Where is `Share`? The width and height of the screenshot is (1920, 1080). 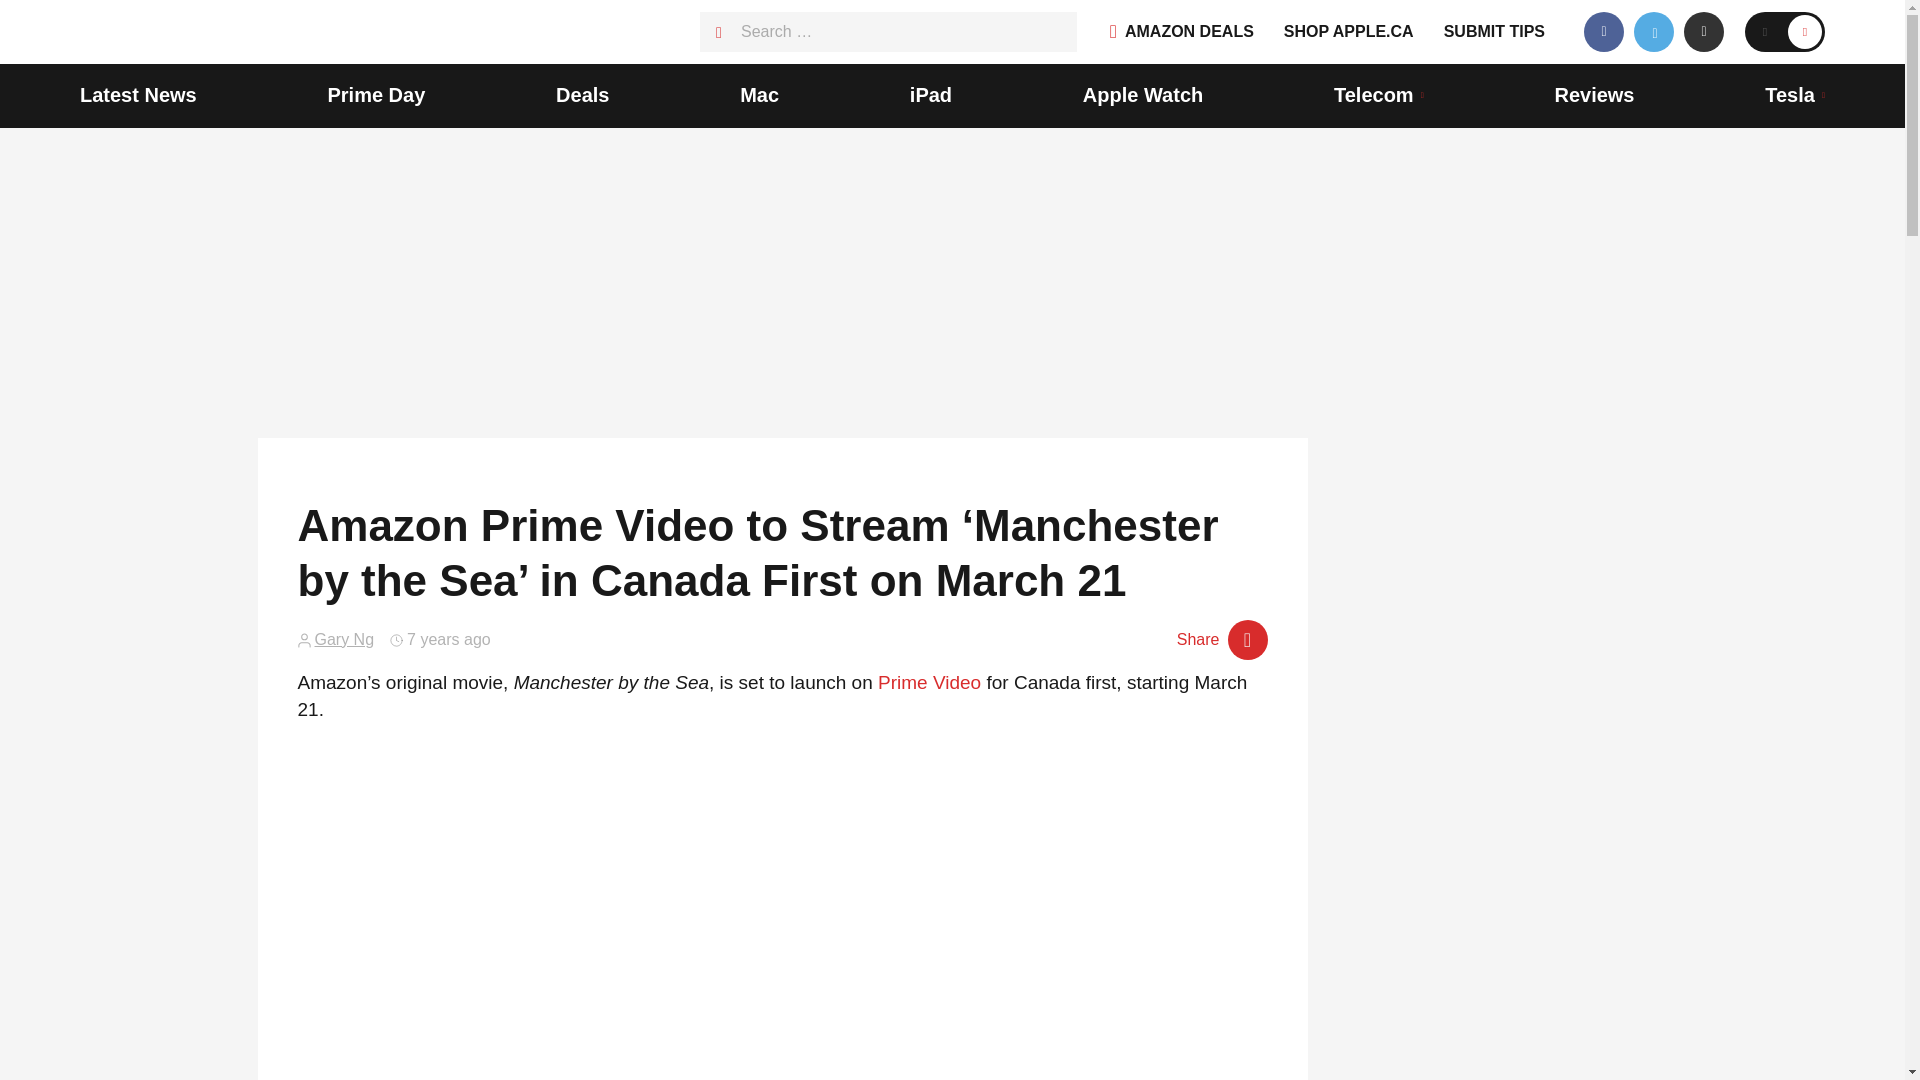
Share is located at coordinates (1222, 639).